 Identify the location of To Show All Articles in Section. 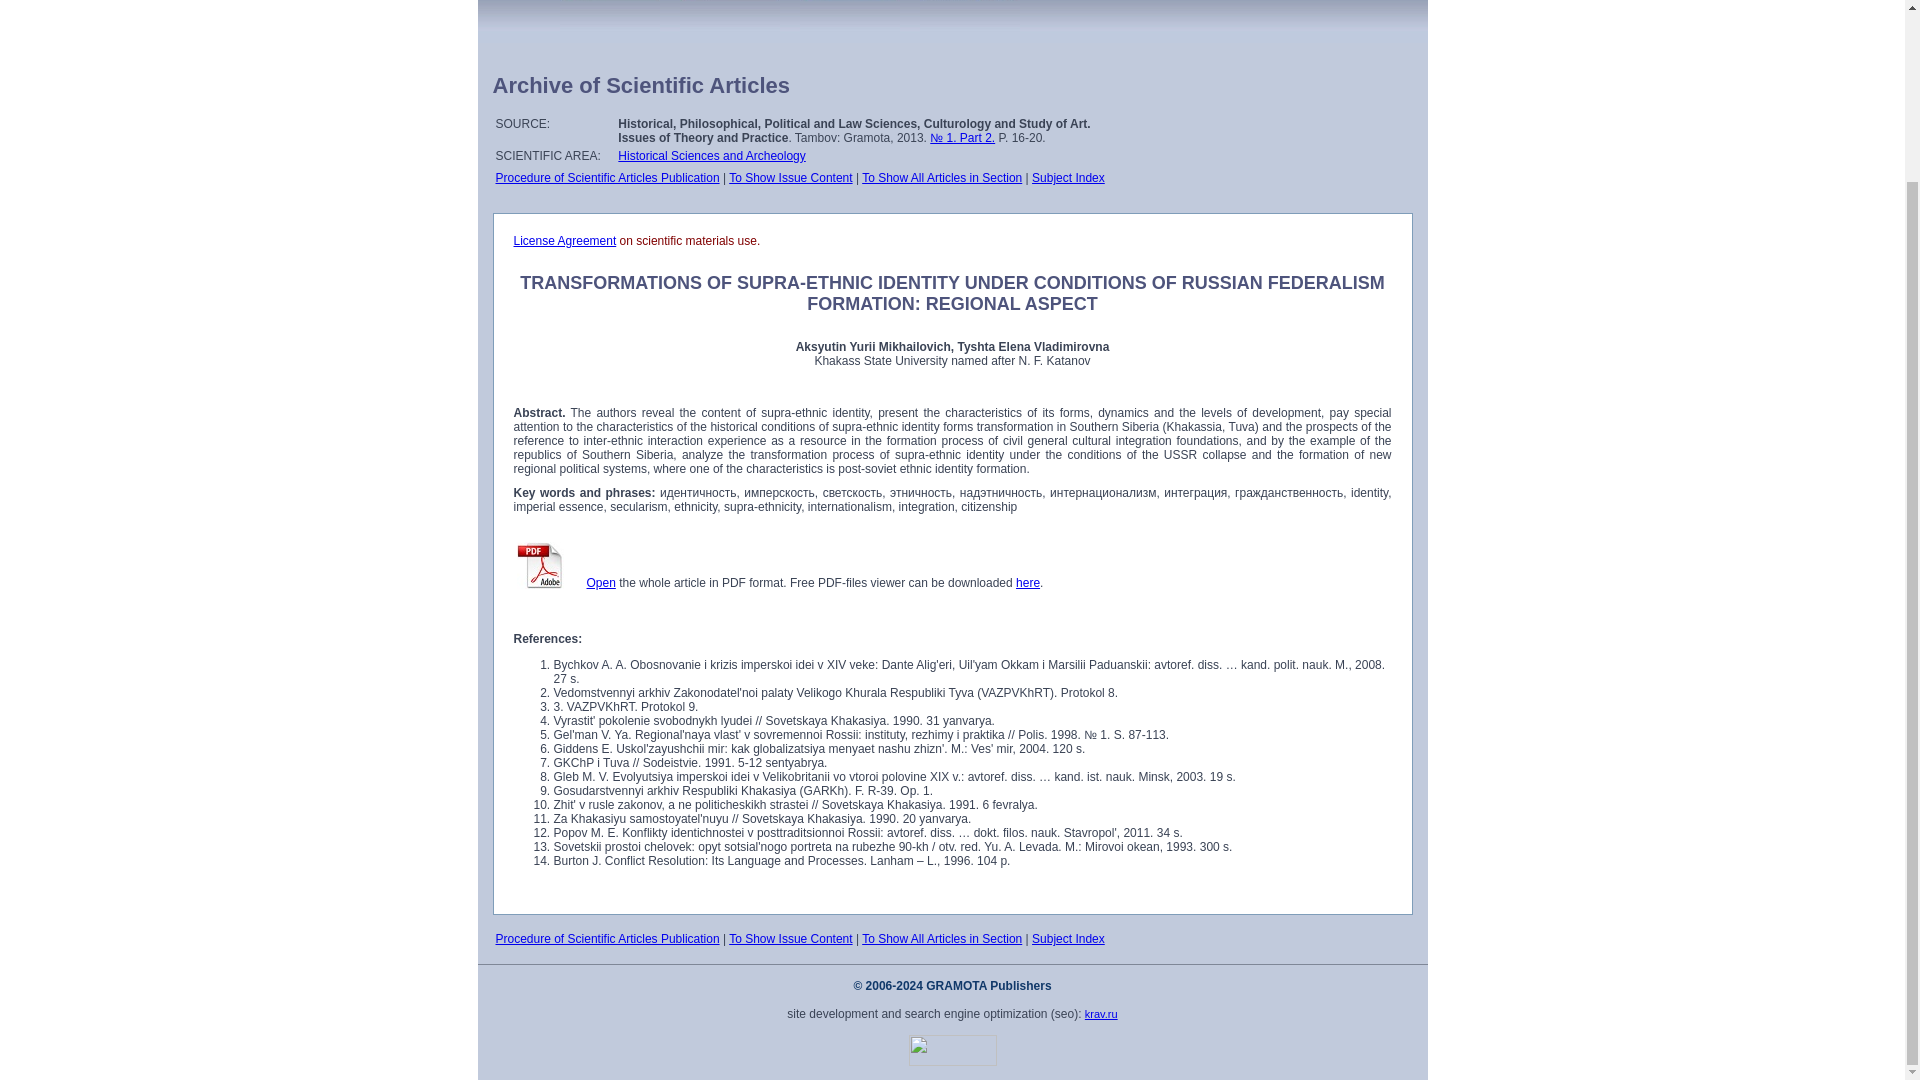
(942, 939).